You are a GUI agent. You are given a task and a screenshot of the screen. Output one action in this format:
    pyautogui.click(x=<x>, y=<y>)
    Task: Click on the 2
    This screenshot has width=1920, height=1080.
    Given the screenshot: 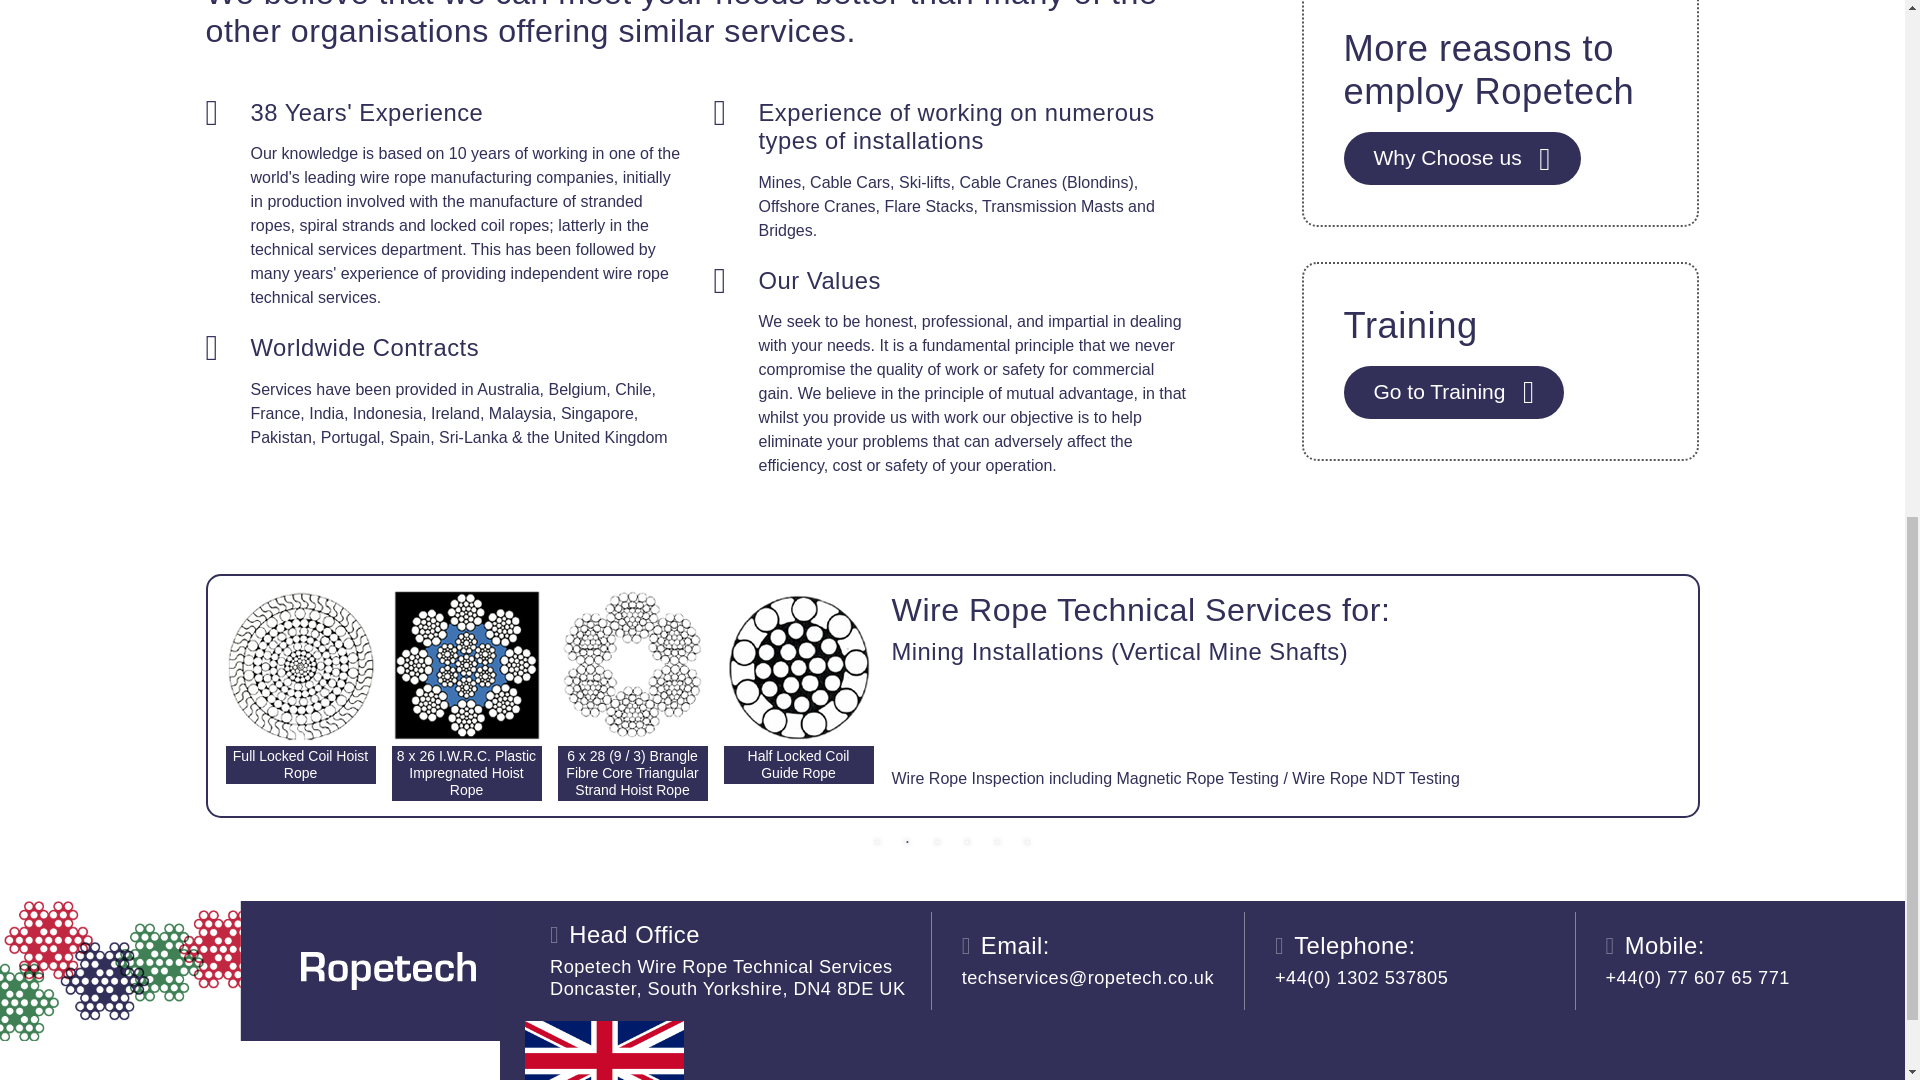 What is the action you would take?
    pyautogui.click(x=908, y=842)
    